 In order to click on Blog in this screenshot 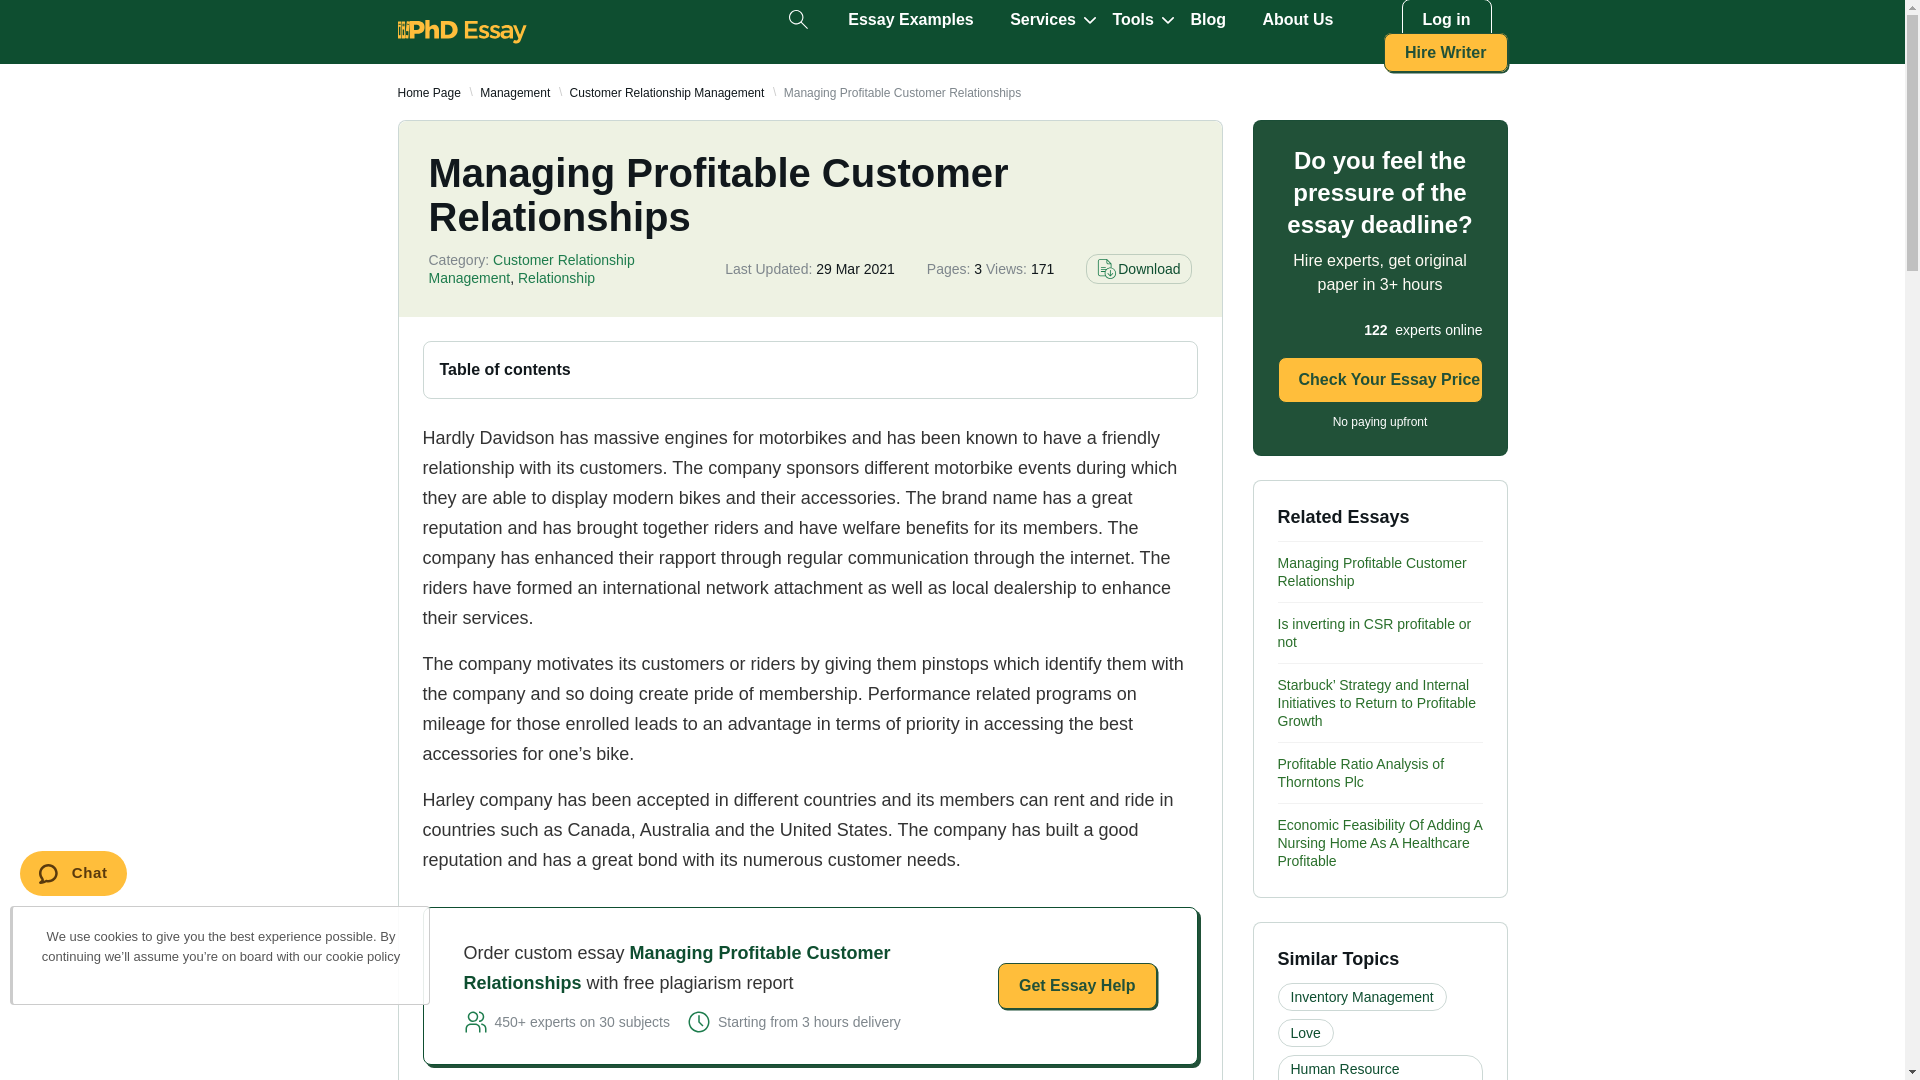, I will do `click(1208, 20)`.